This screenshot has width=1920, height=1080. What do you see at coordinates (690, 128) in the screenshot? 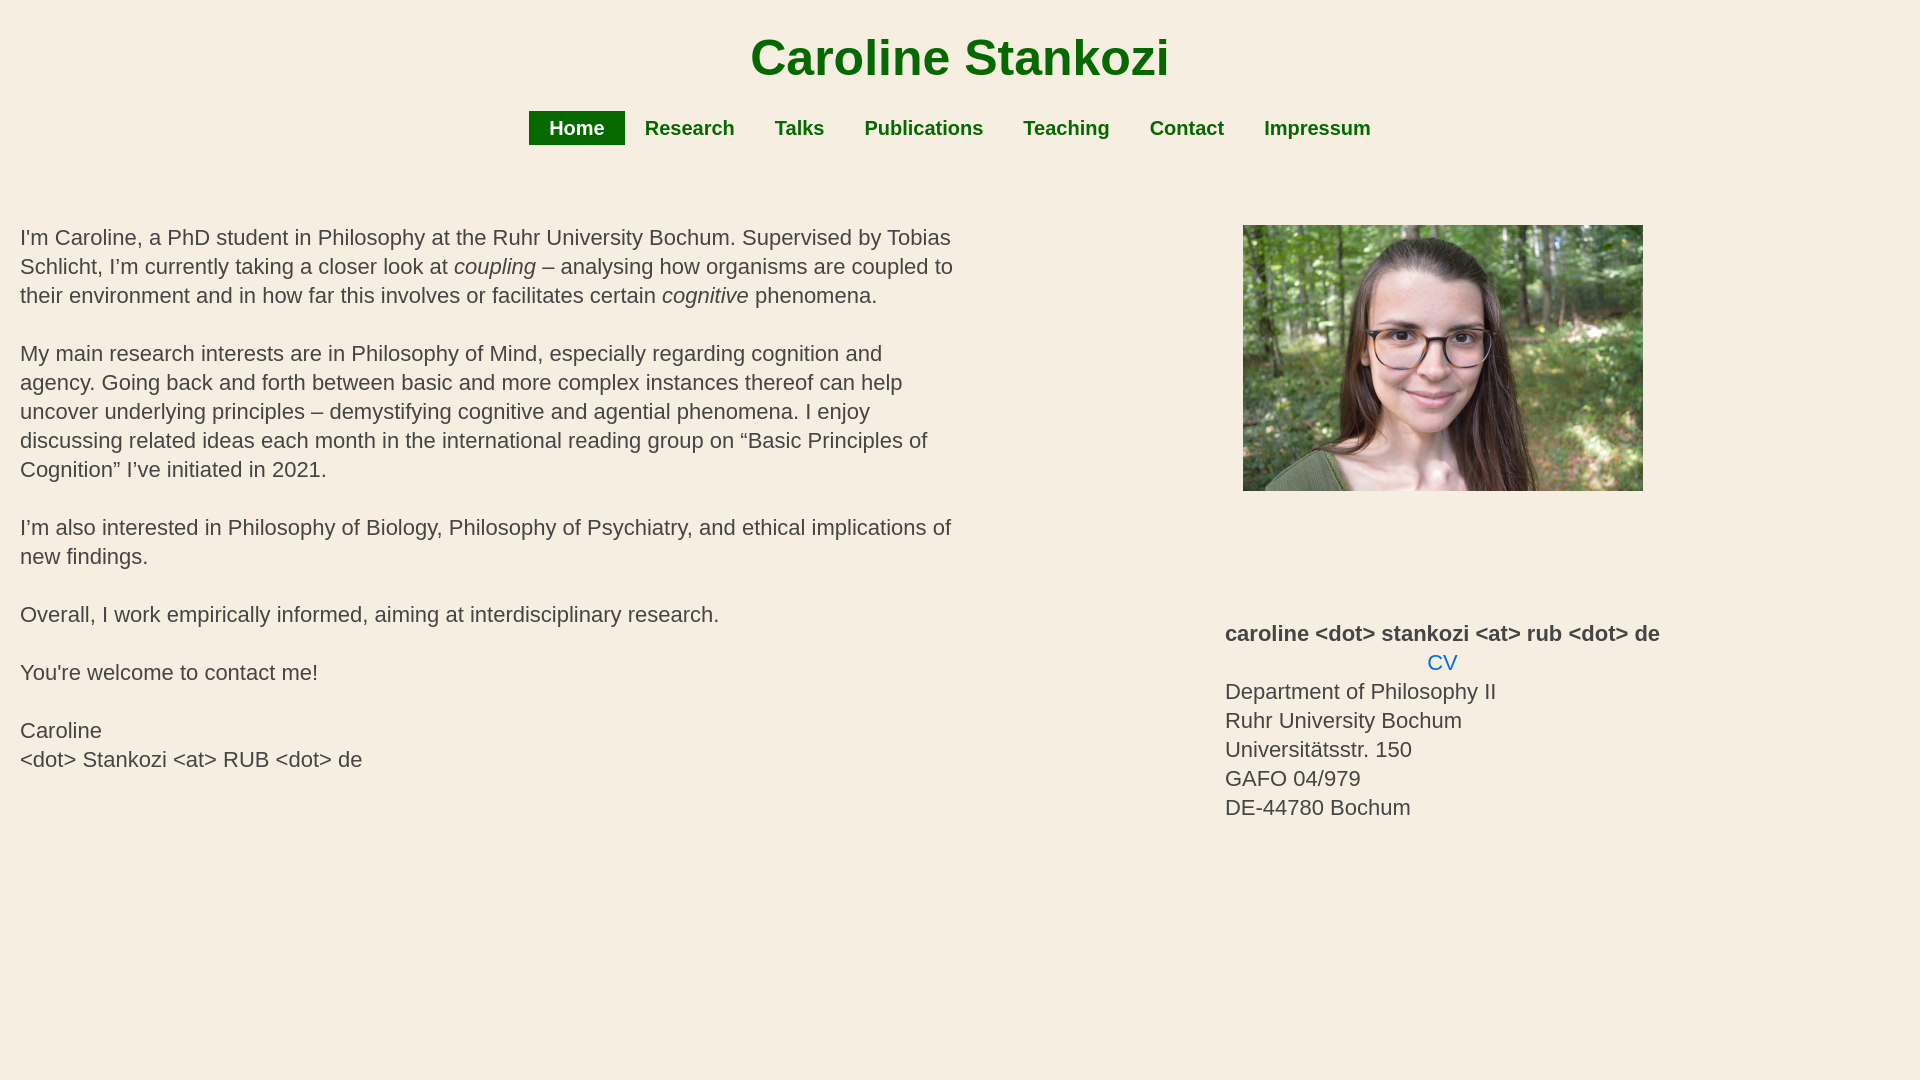
I see `Research` at bounding box center [690, 128].